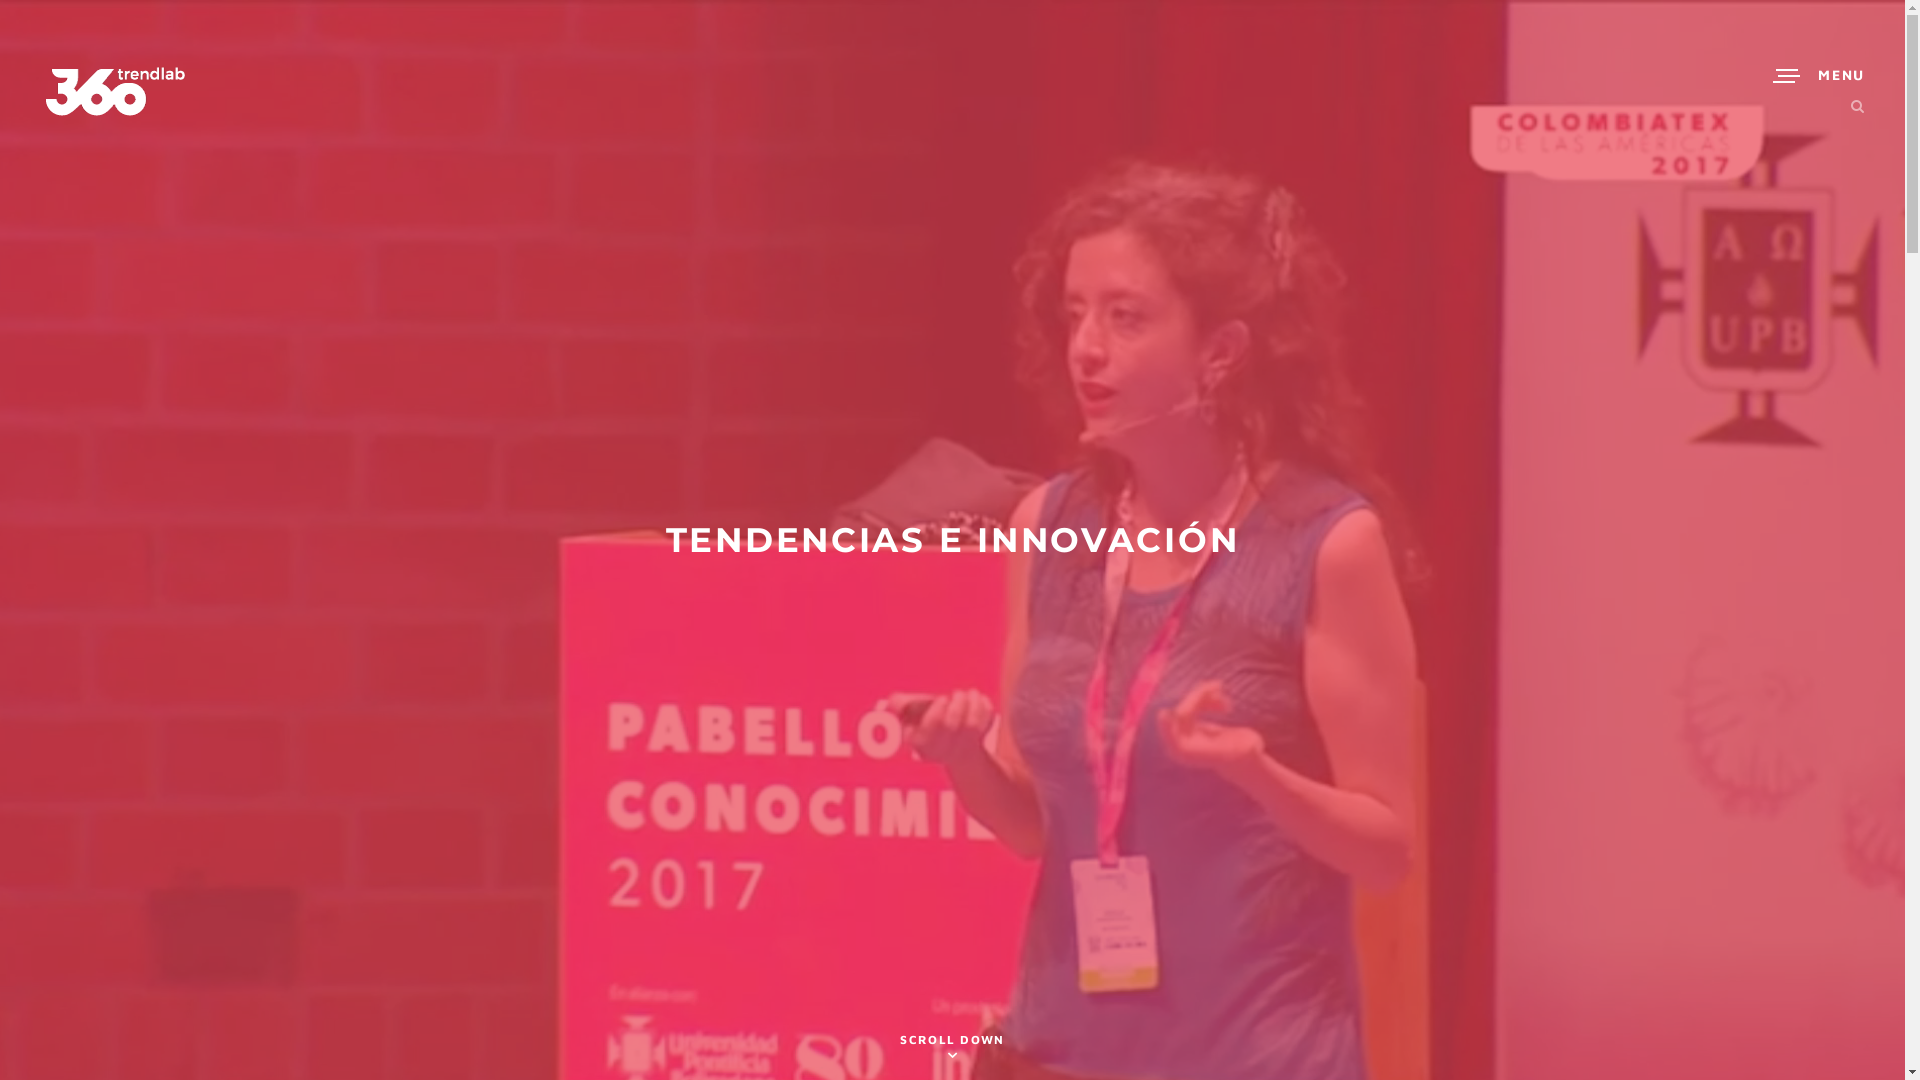  I want to click on MENU, so click(1822, 75).